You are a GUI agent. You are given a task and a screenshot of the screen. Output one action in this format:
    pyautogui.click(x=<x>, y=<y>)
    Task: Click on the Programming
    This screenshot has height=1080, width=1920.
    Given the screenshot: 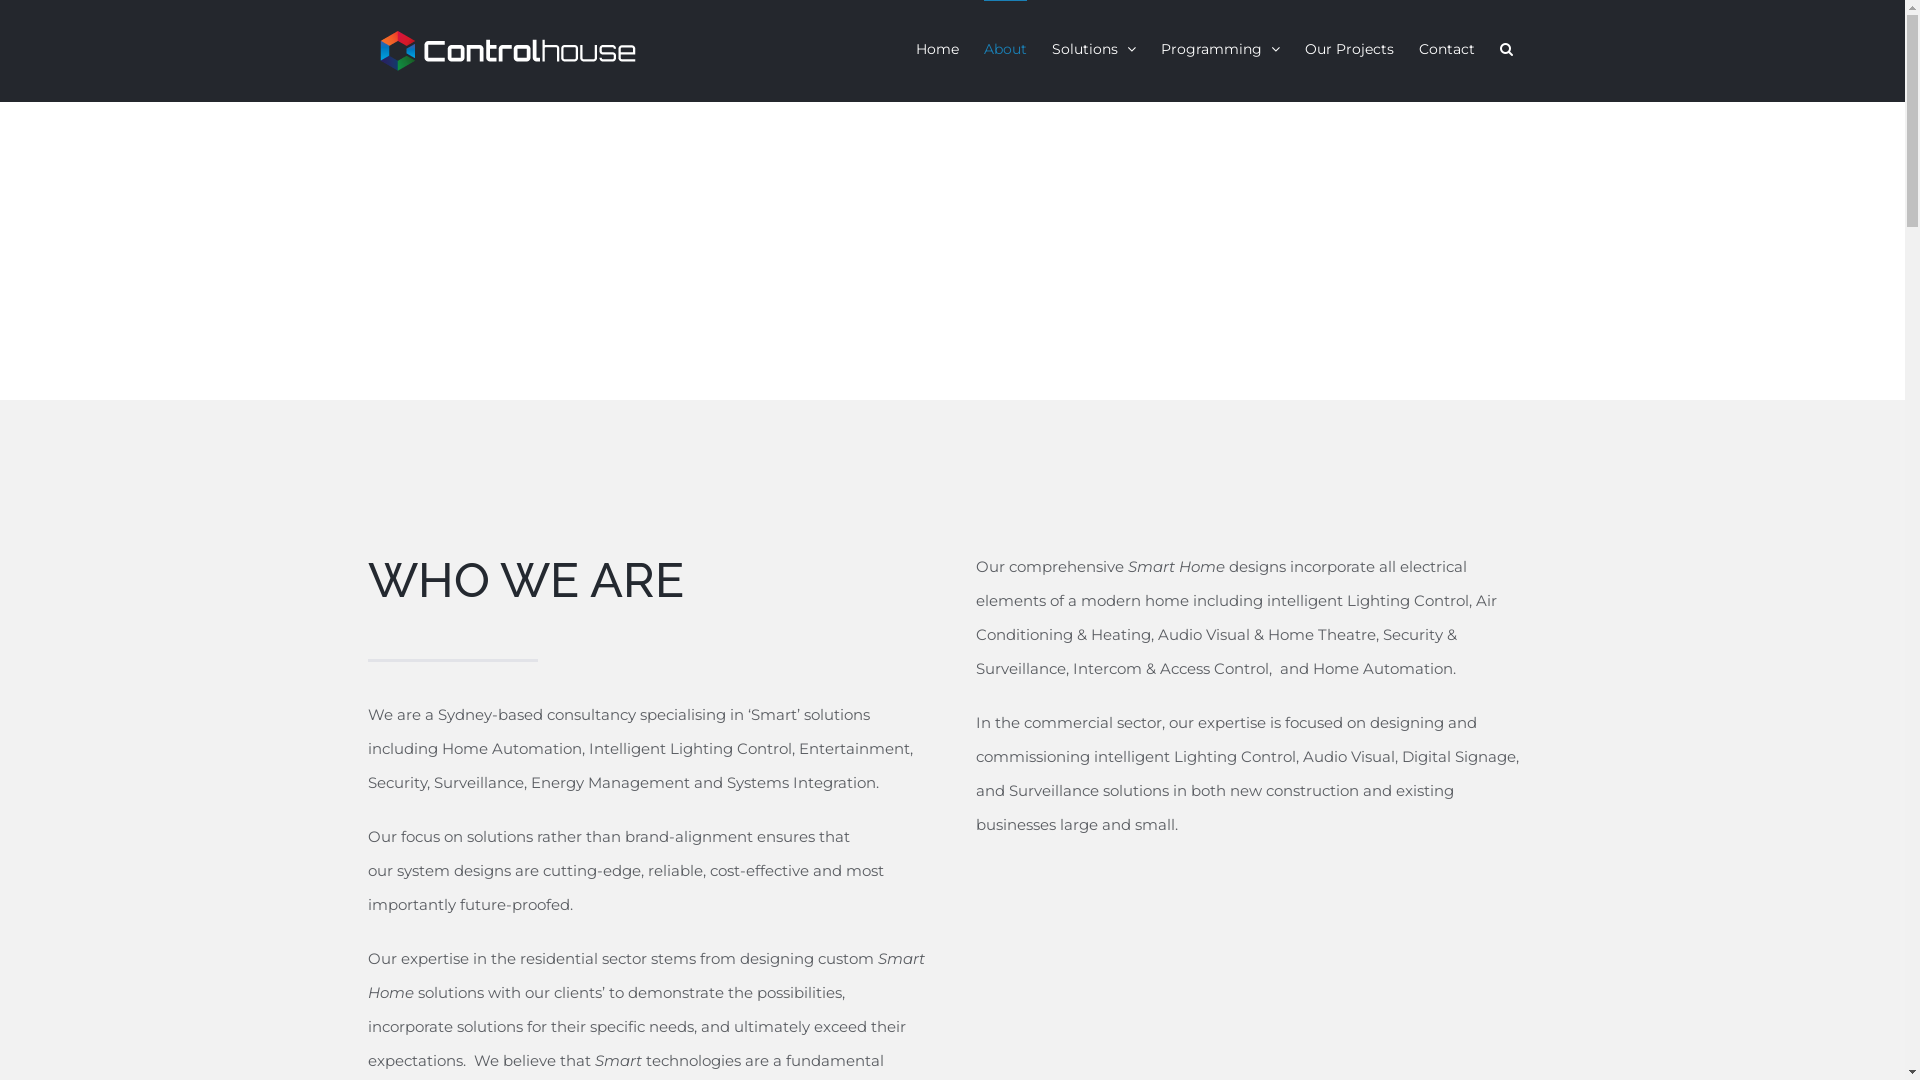 What is the action you would take?
    pyautogui.click(x=1220, y=48)
    